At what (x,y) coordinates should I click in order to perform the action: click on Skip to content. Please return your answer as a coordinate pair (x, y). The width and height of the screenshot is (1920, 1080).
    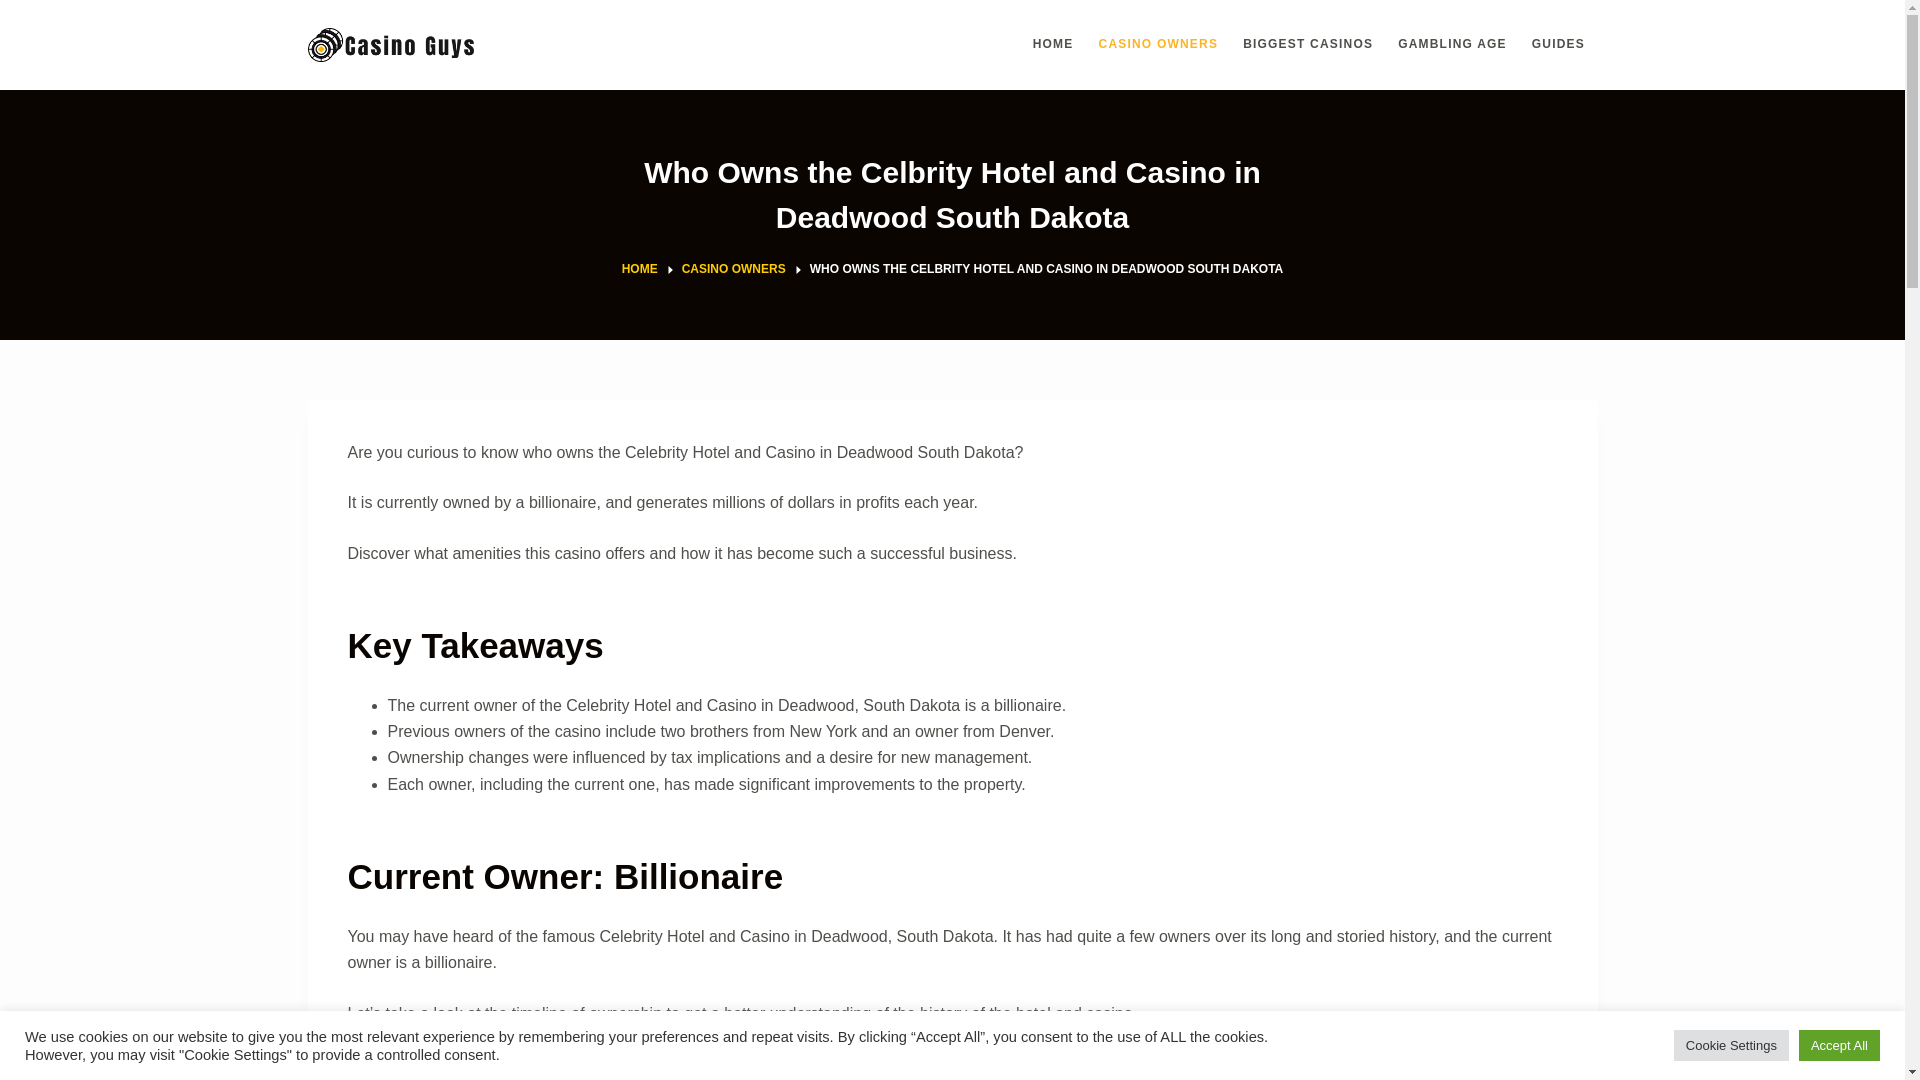
    Looking at the image, I should click on (20, 10).